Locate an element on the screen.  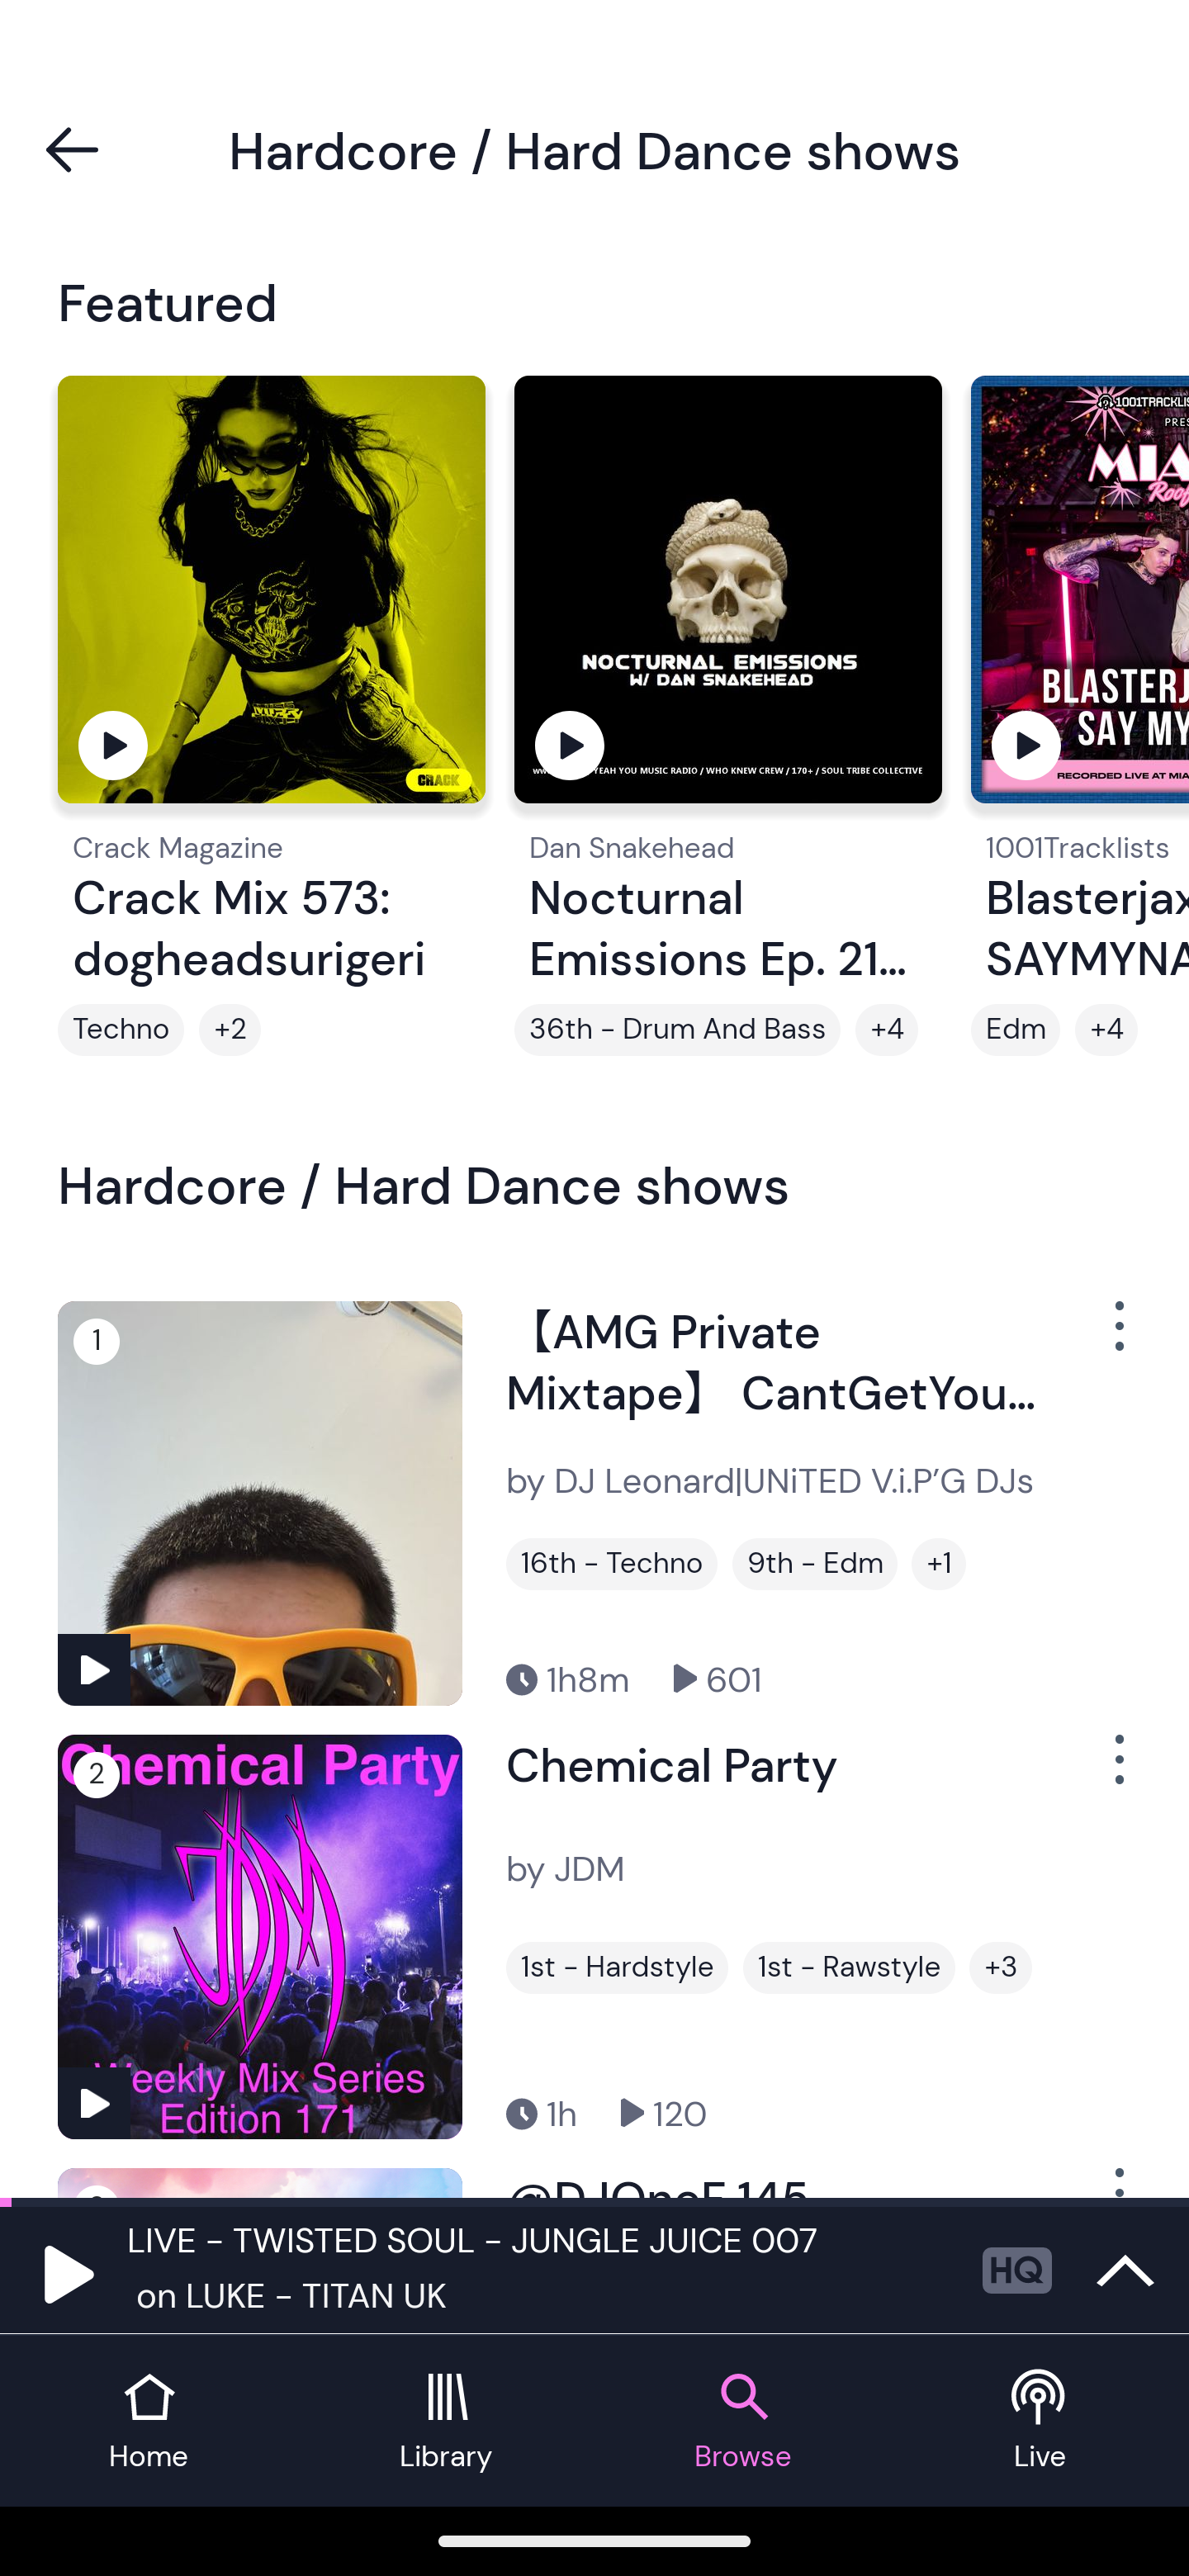
Home tab Home is located at coordinates (149, 2421).